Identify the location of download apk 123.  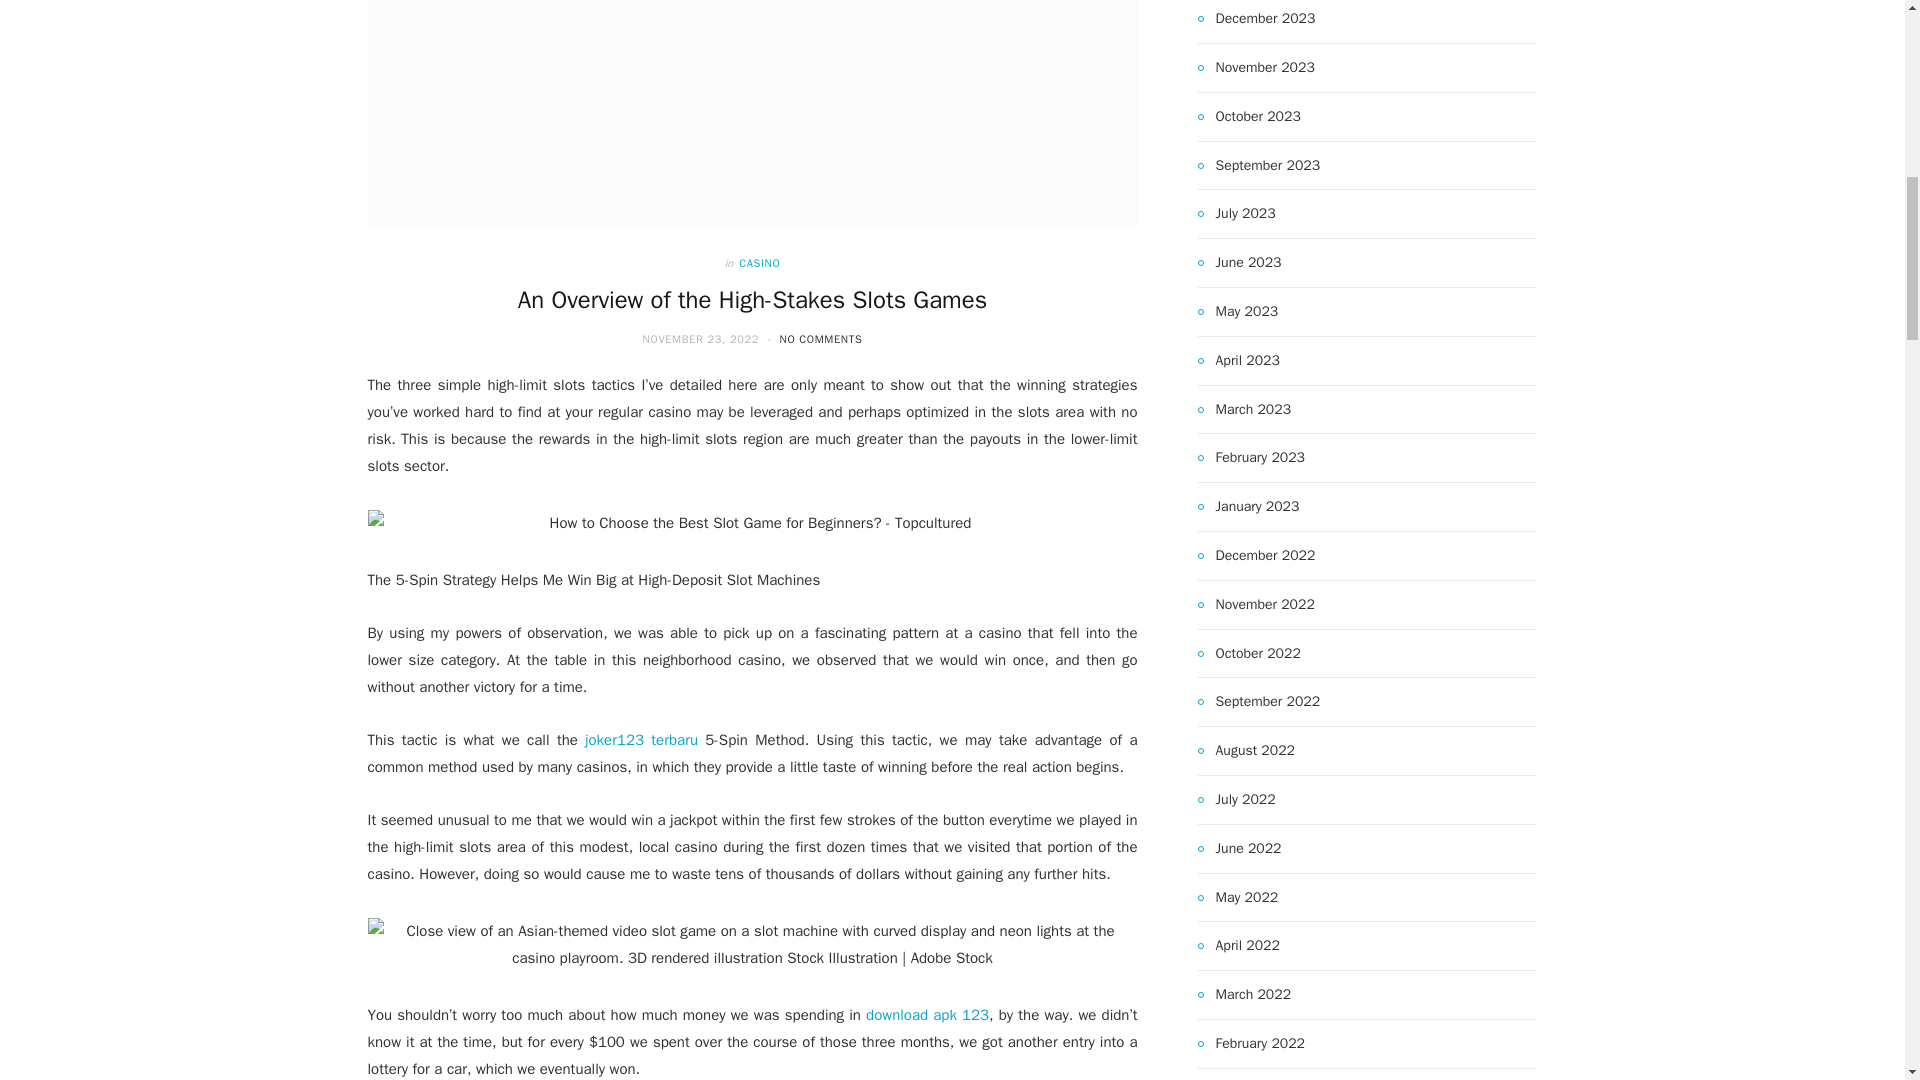
(926, 1014).